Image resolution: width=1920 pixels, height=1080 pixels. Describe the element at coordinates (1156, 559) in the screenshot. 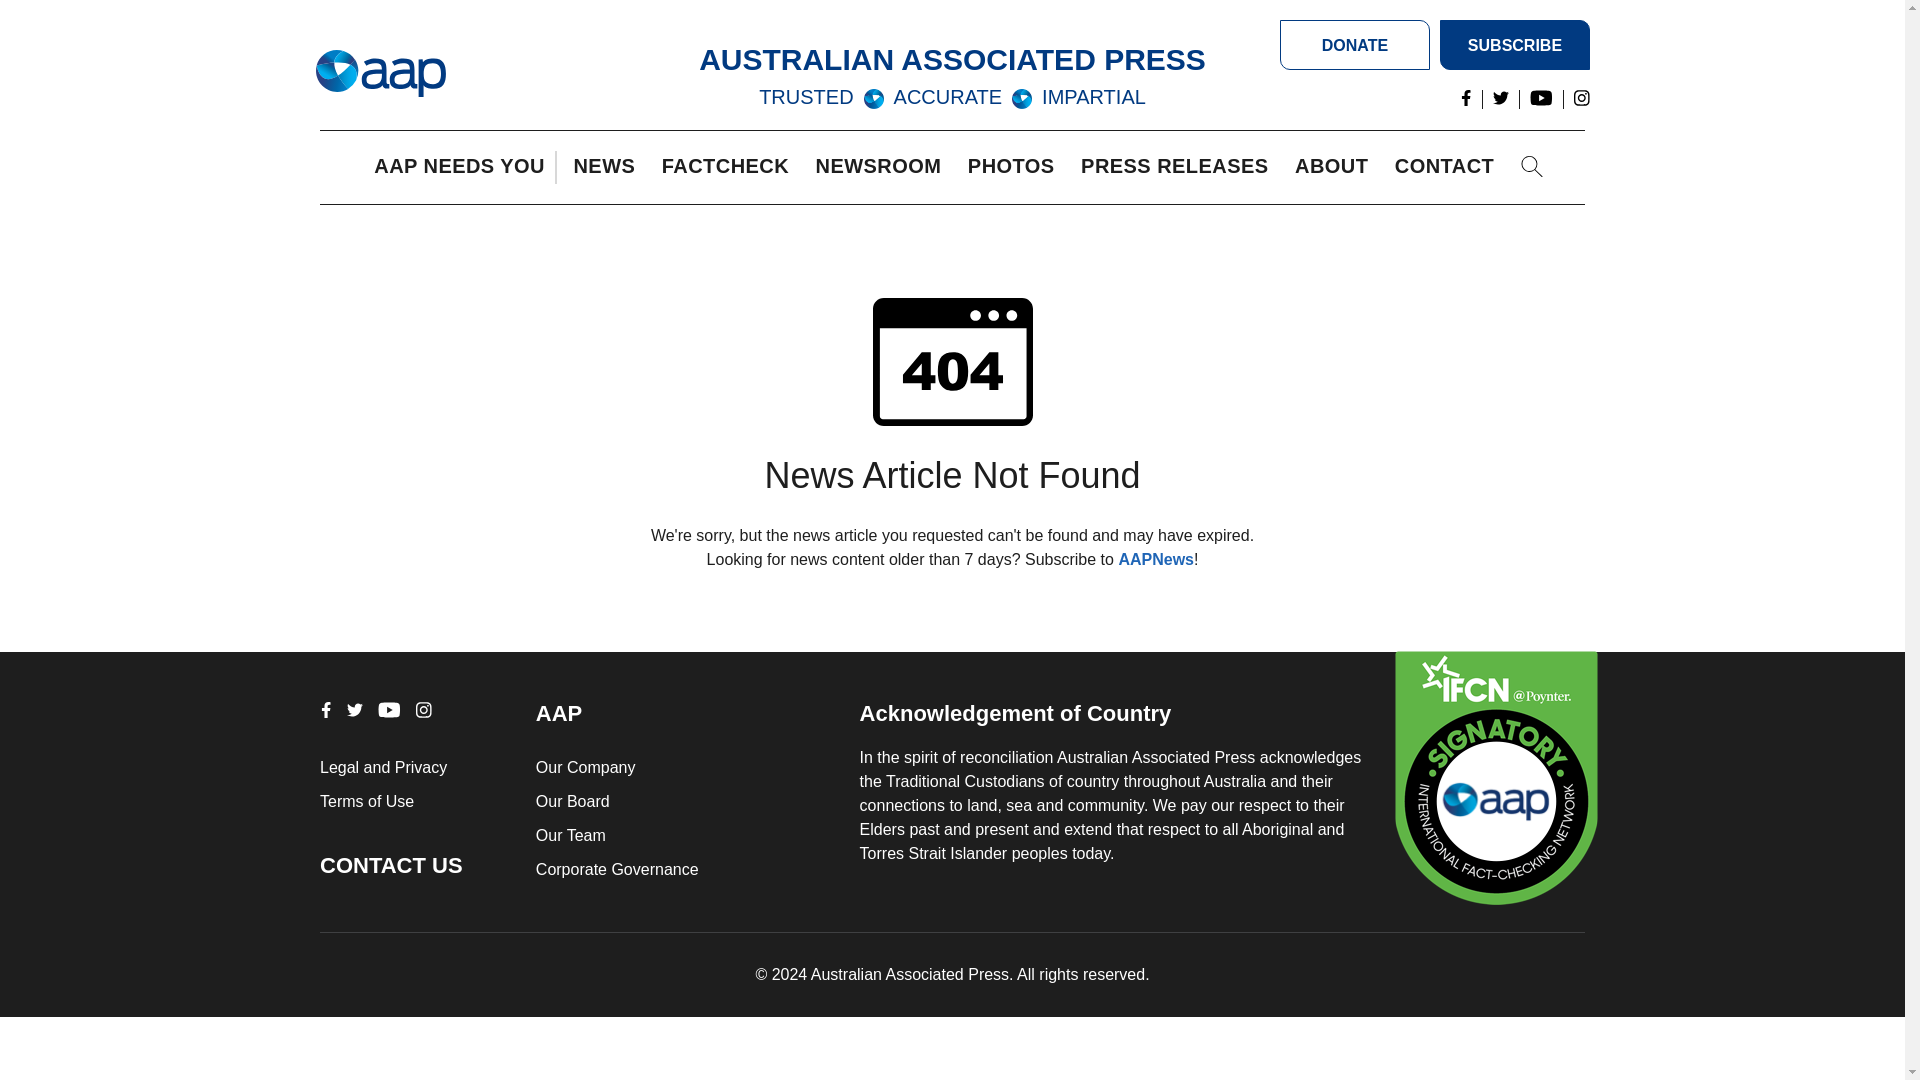

I see `AAPNews` at that location.